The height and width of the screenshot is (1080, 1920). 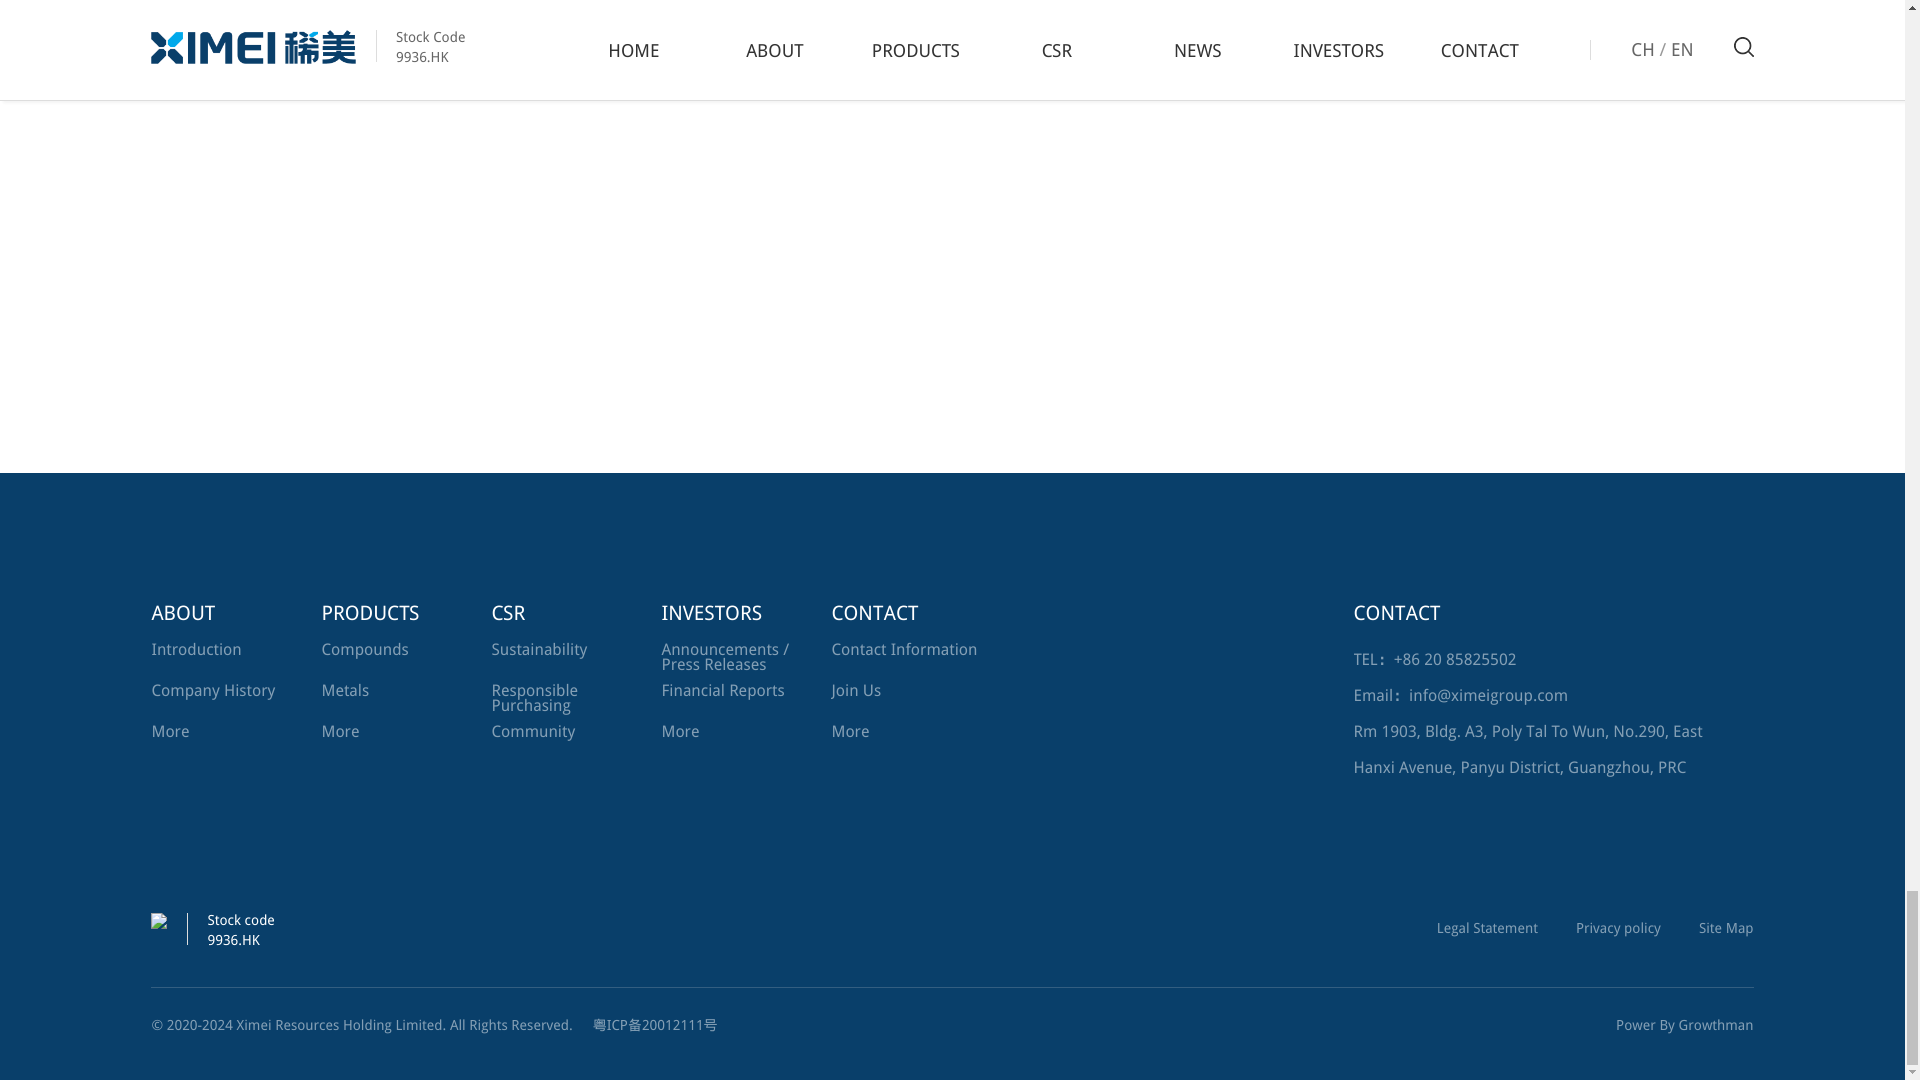 I want to click on Company History, so click(x=212, y=690).